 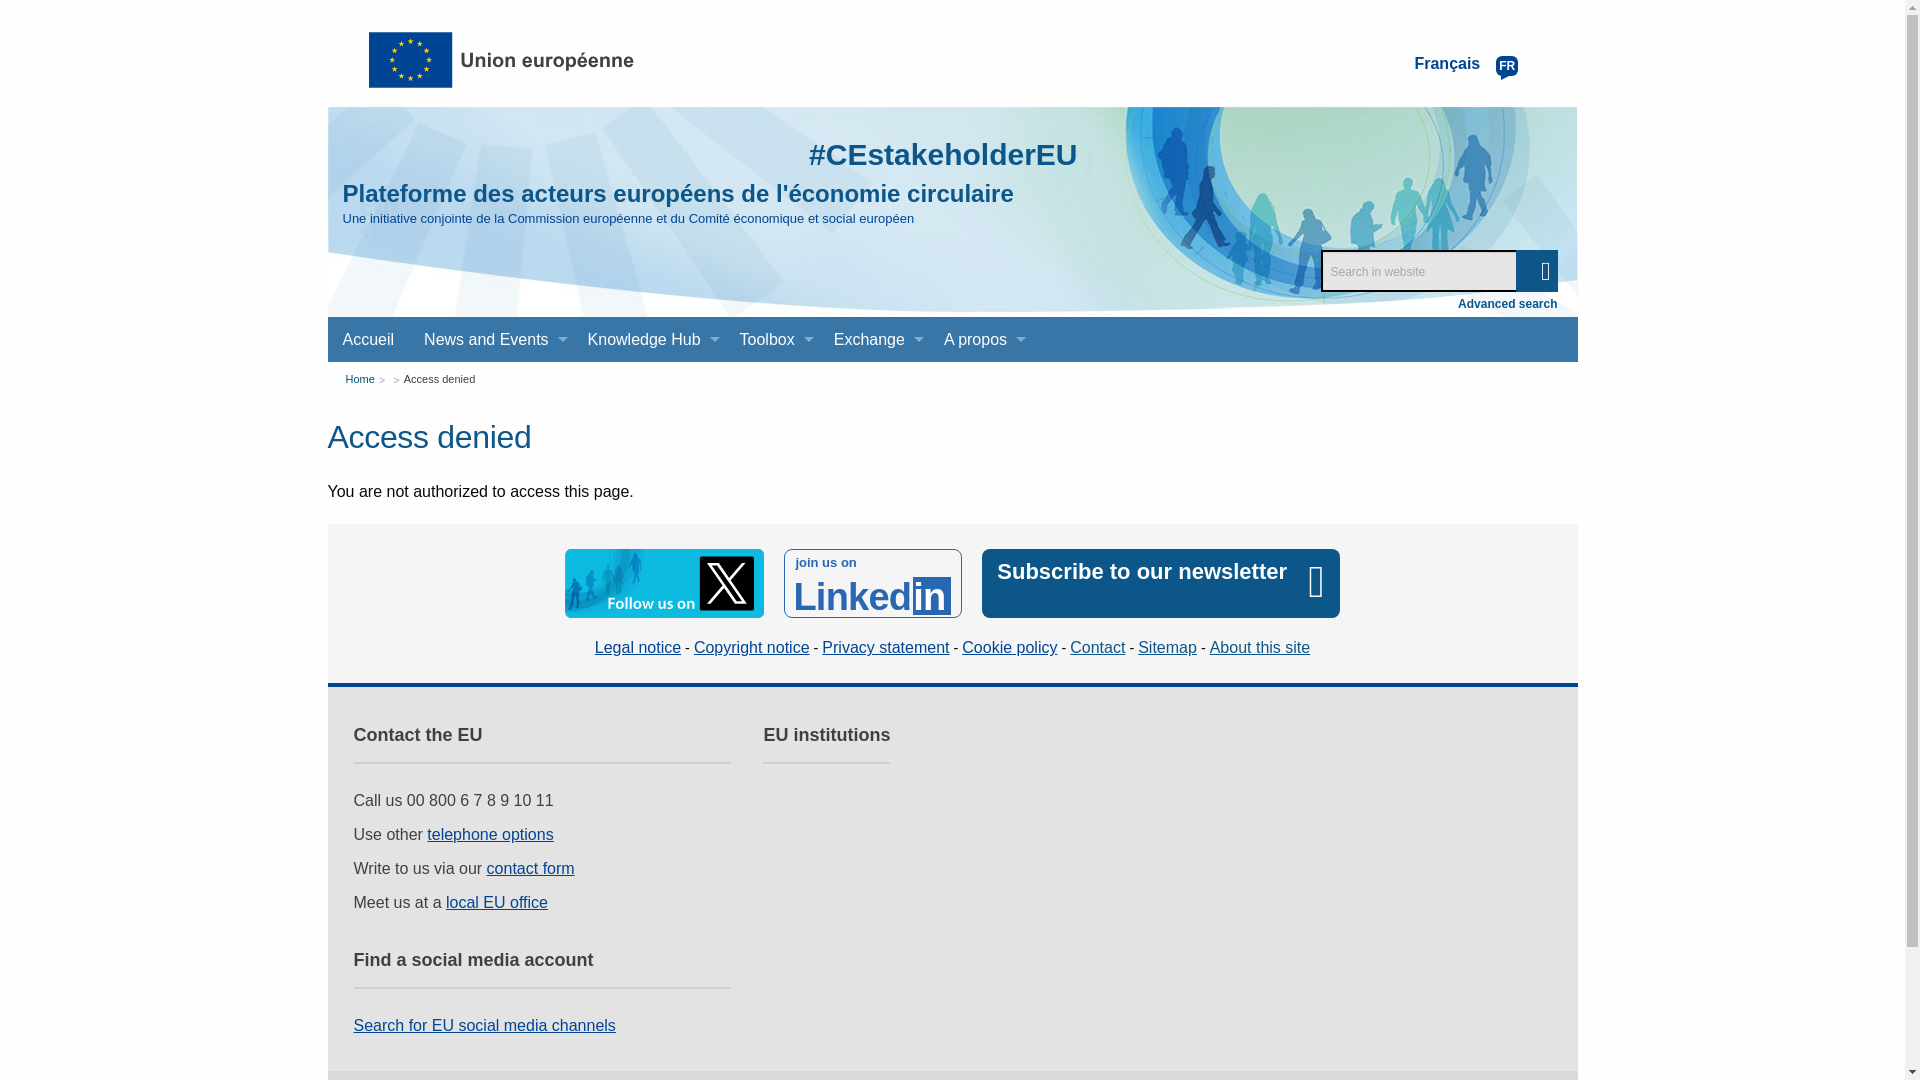 I want to click on search the database, so click(x=1536, y=270).